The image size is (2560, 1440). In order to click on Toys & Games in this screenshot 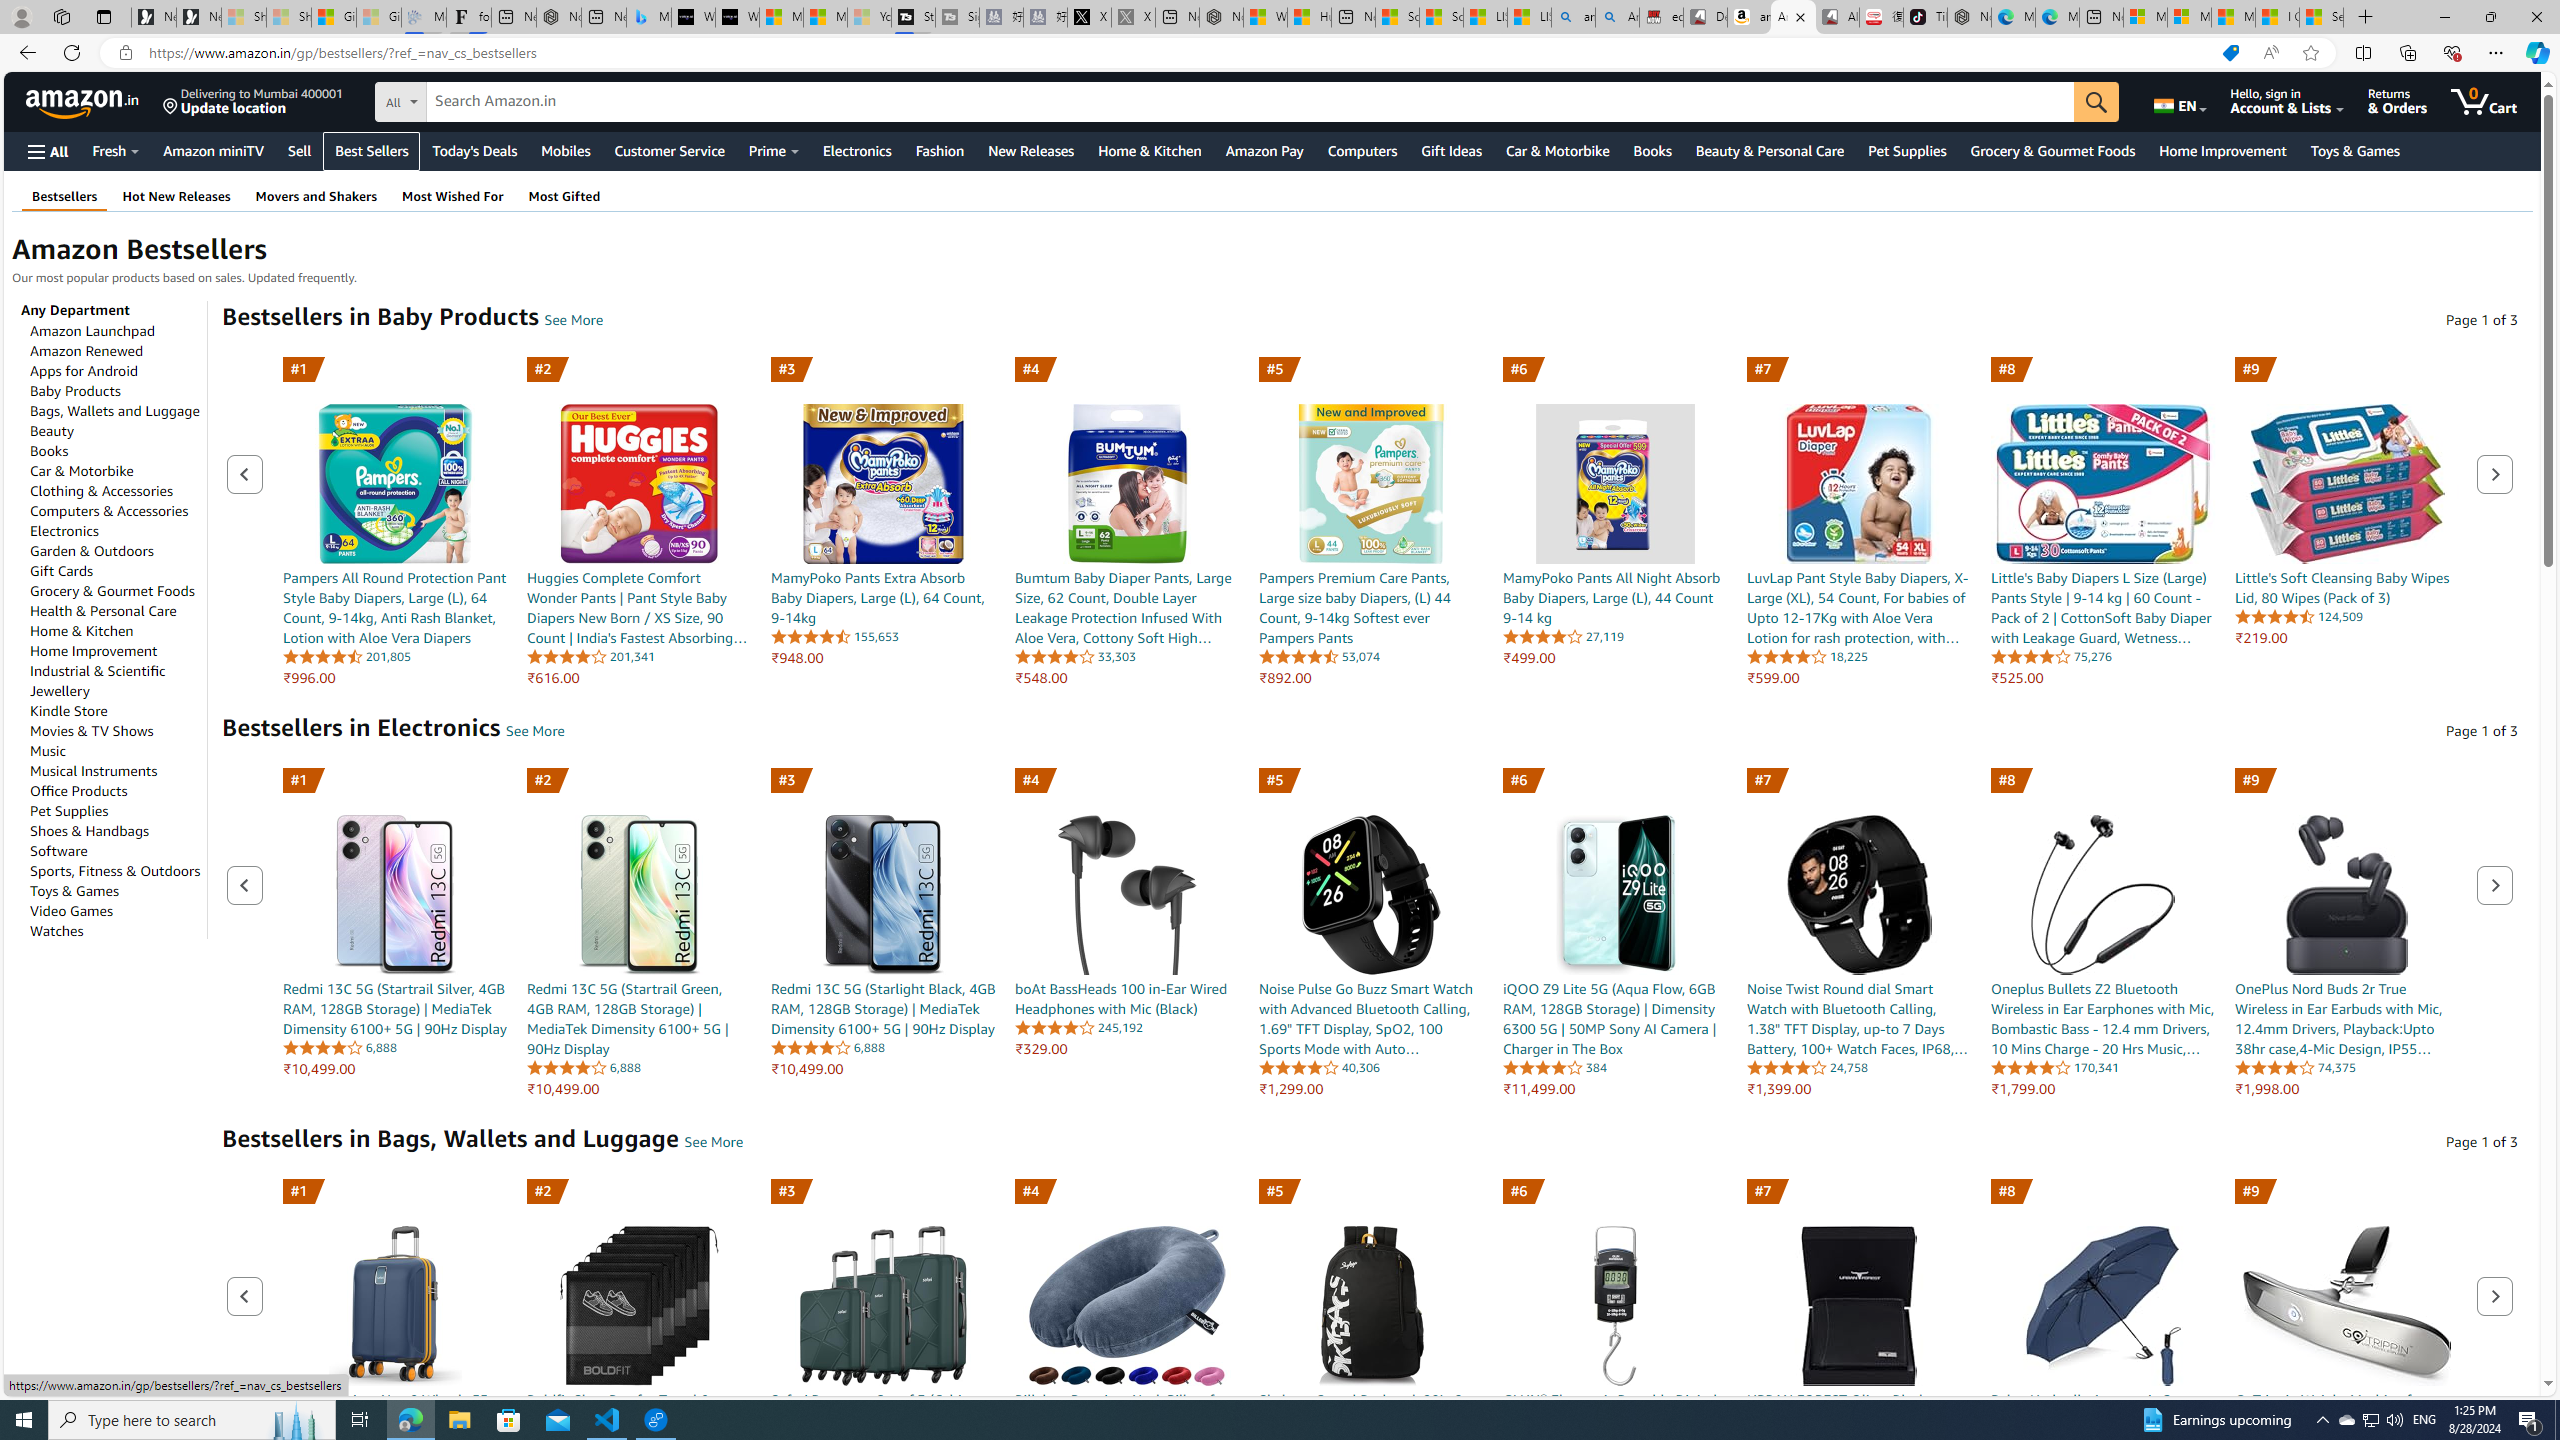, I will do `click(75, 890)`.